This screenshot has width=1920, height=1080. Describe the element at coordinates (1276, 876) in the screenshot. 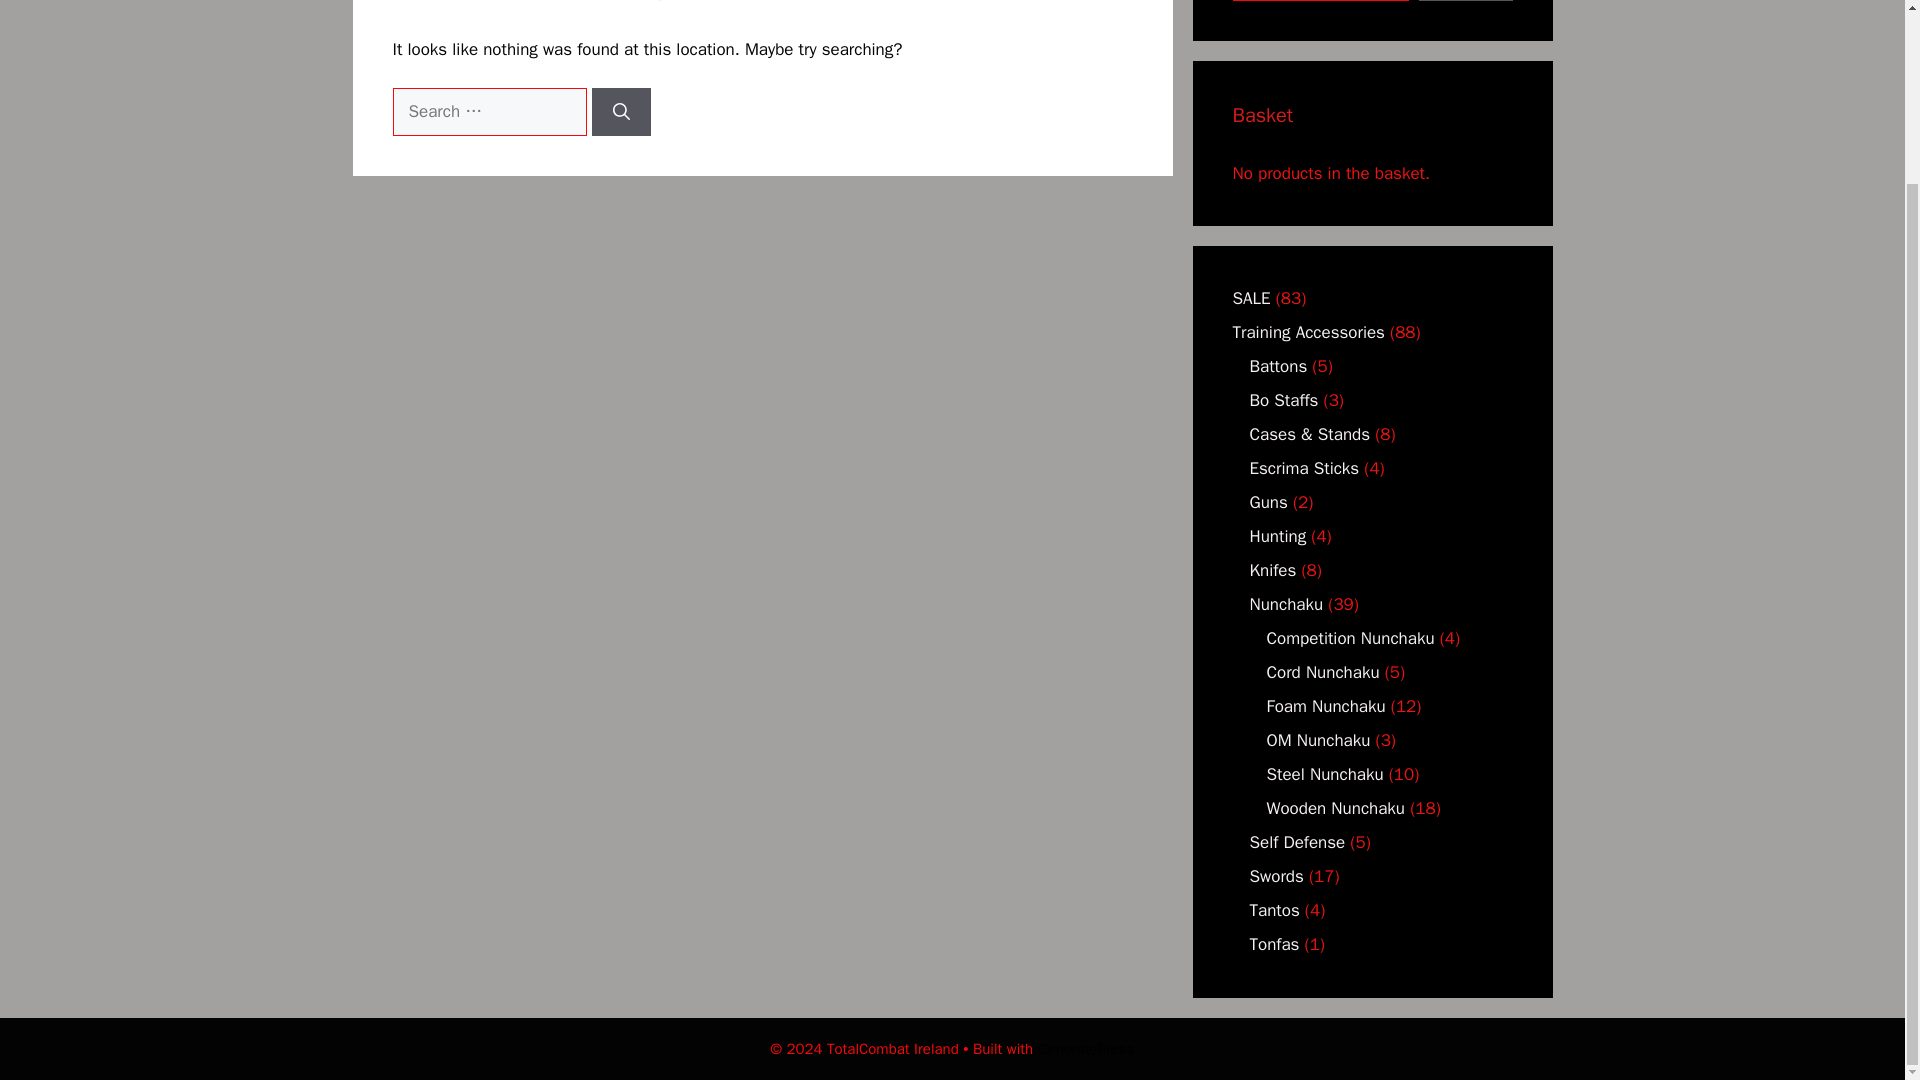

I see `Swords` at that location.